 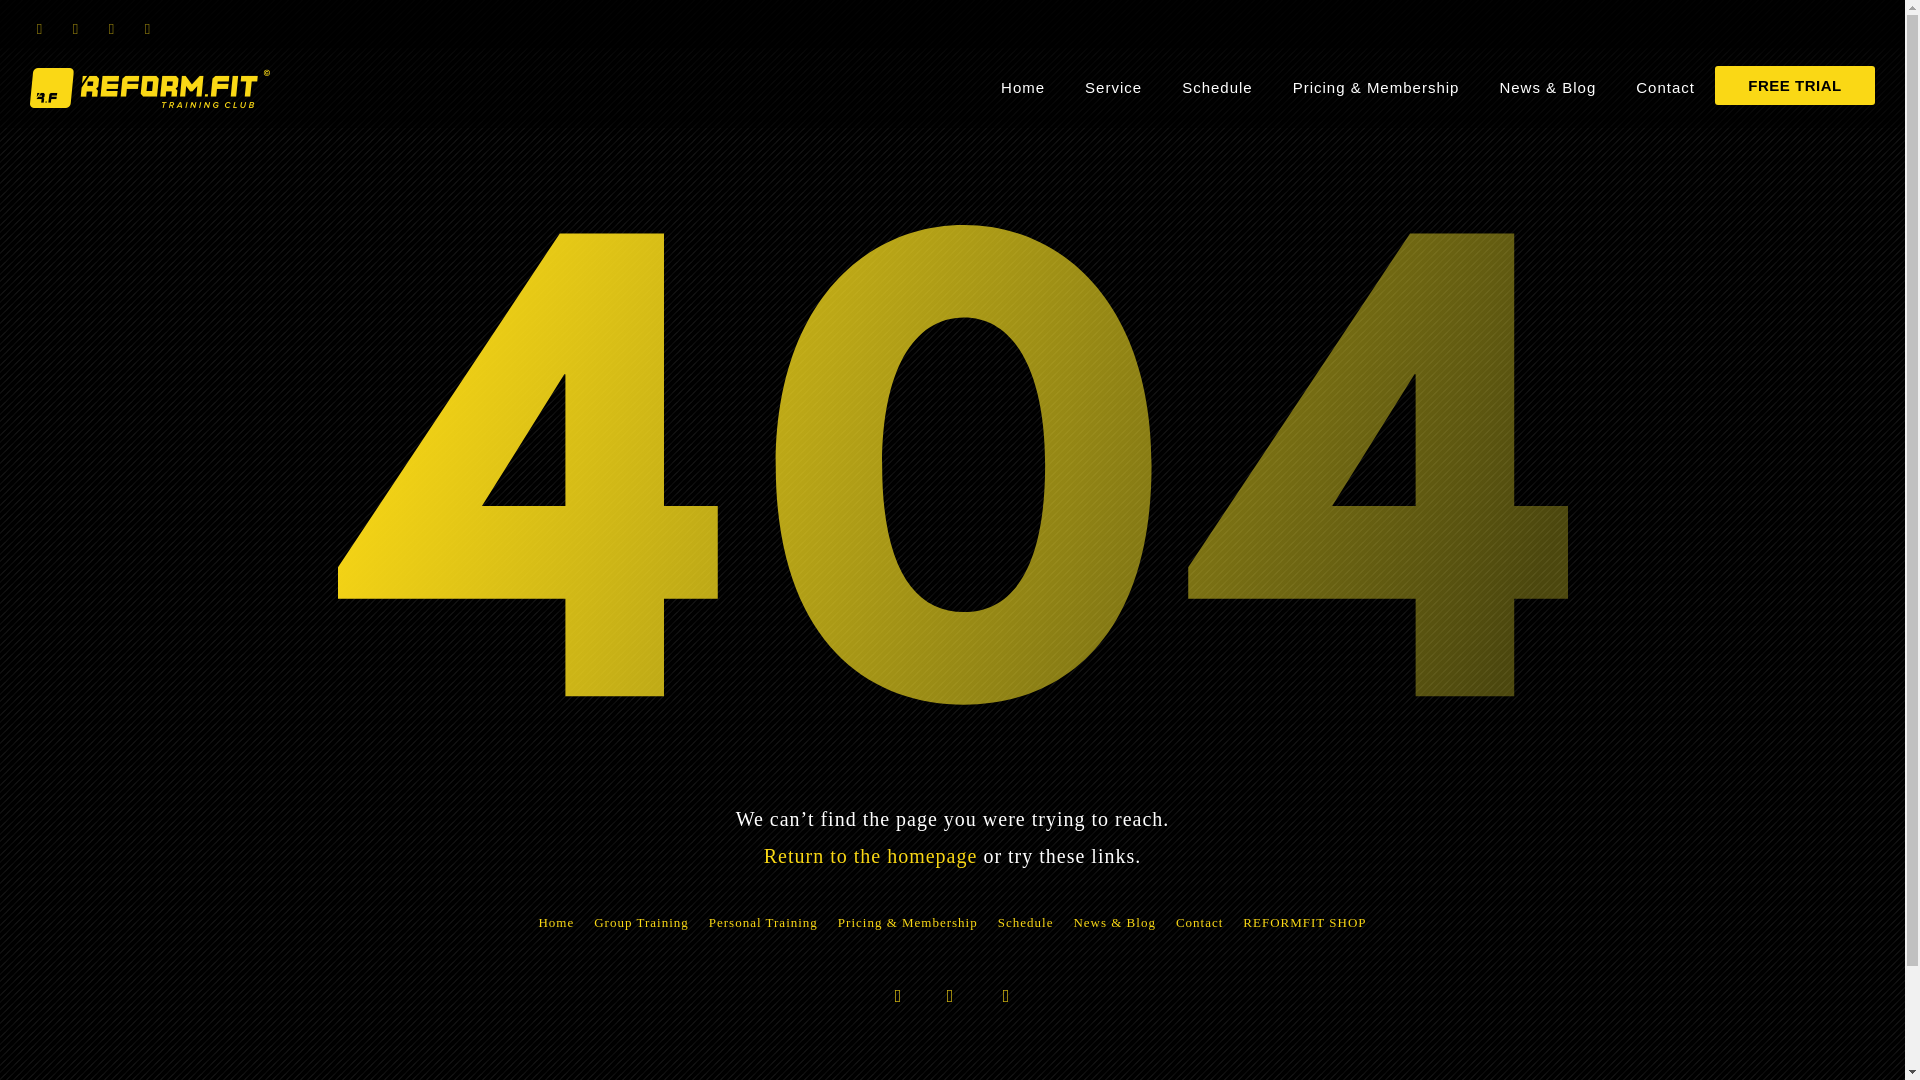 I want to click on Return to the homepage, so click(x=870, y=856).